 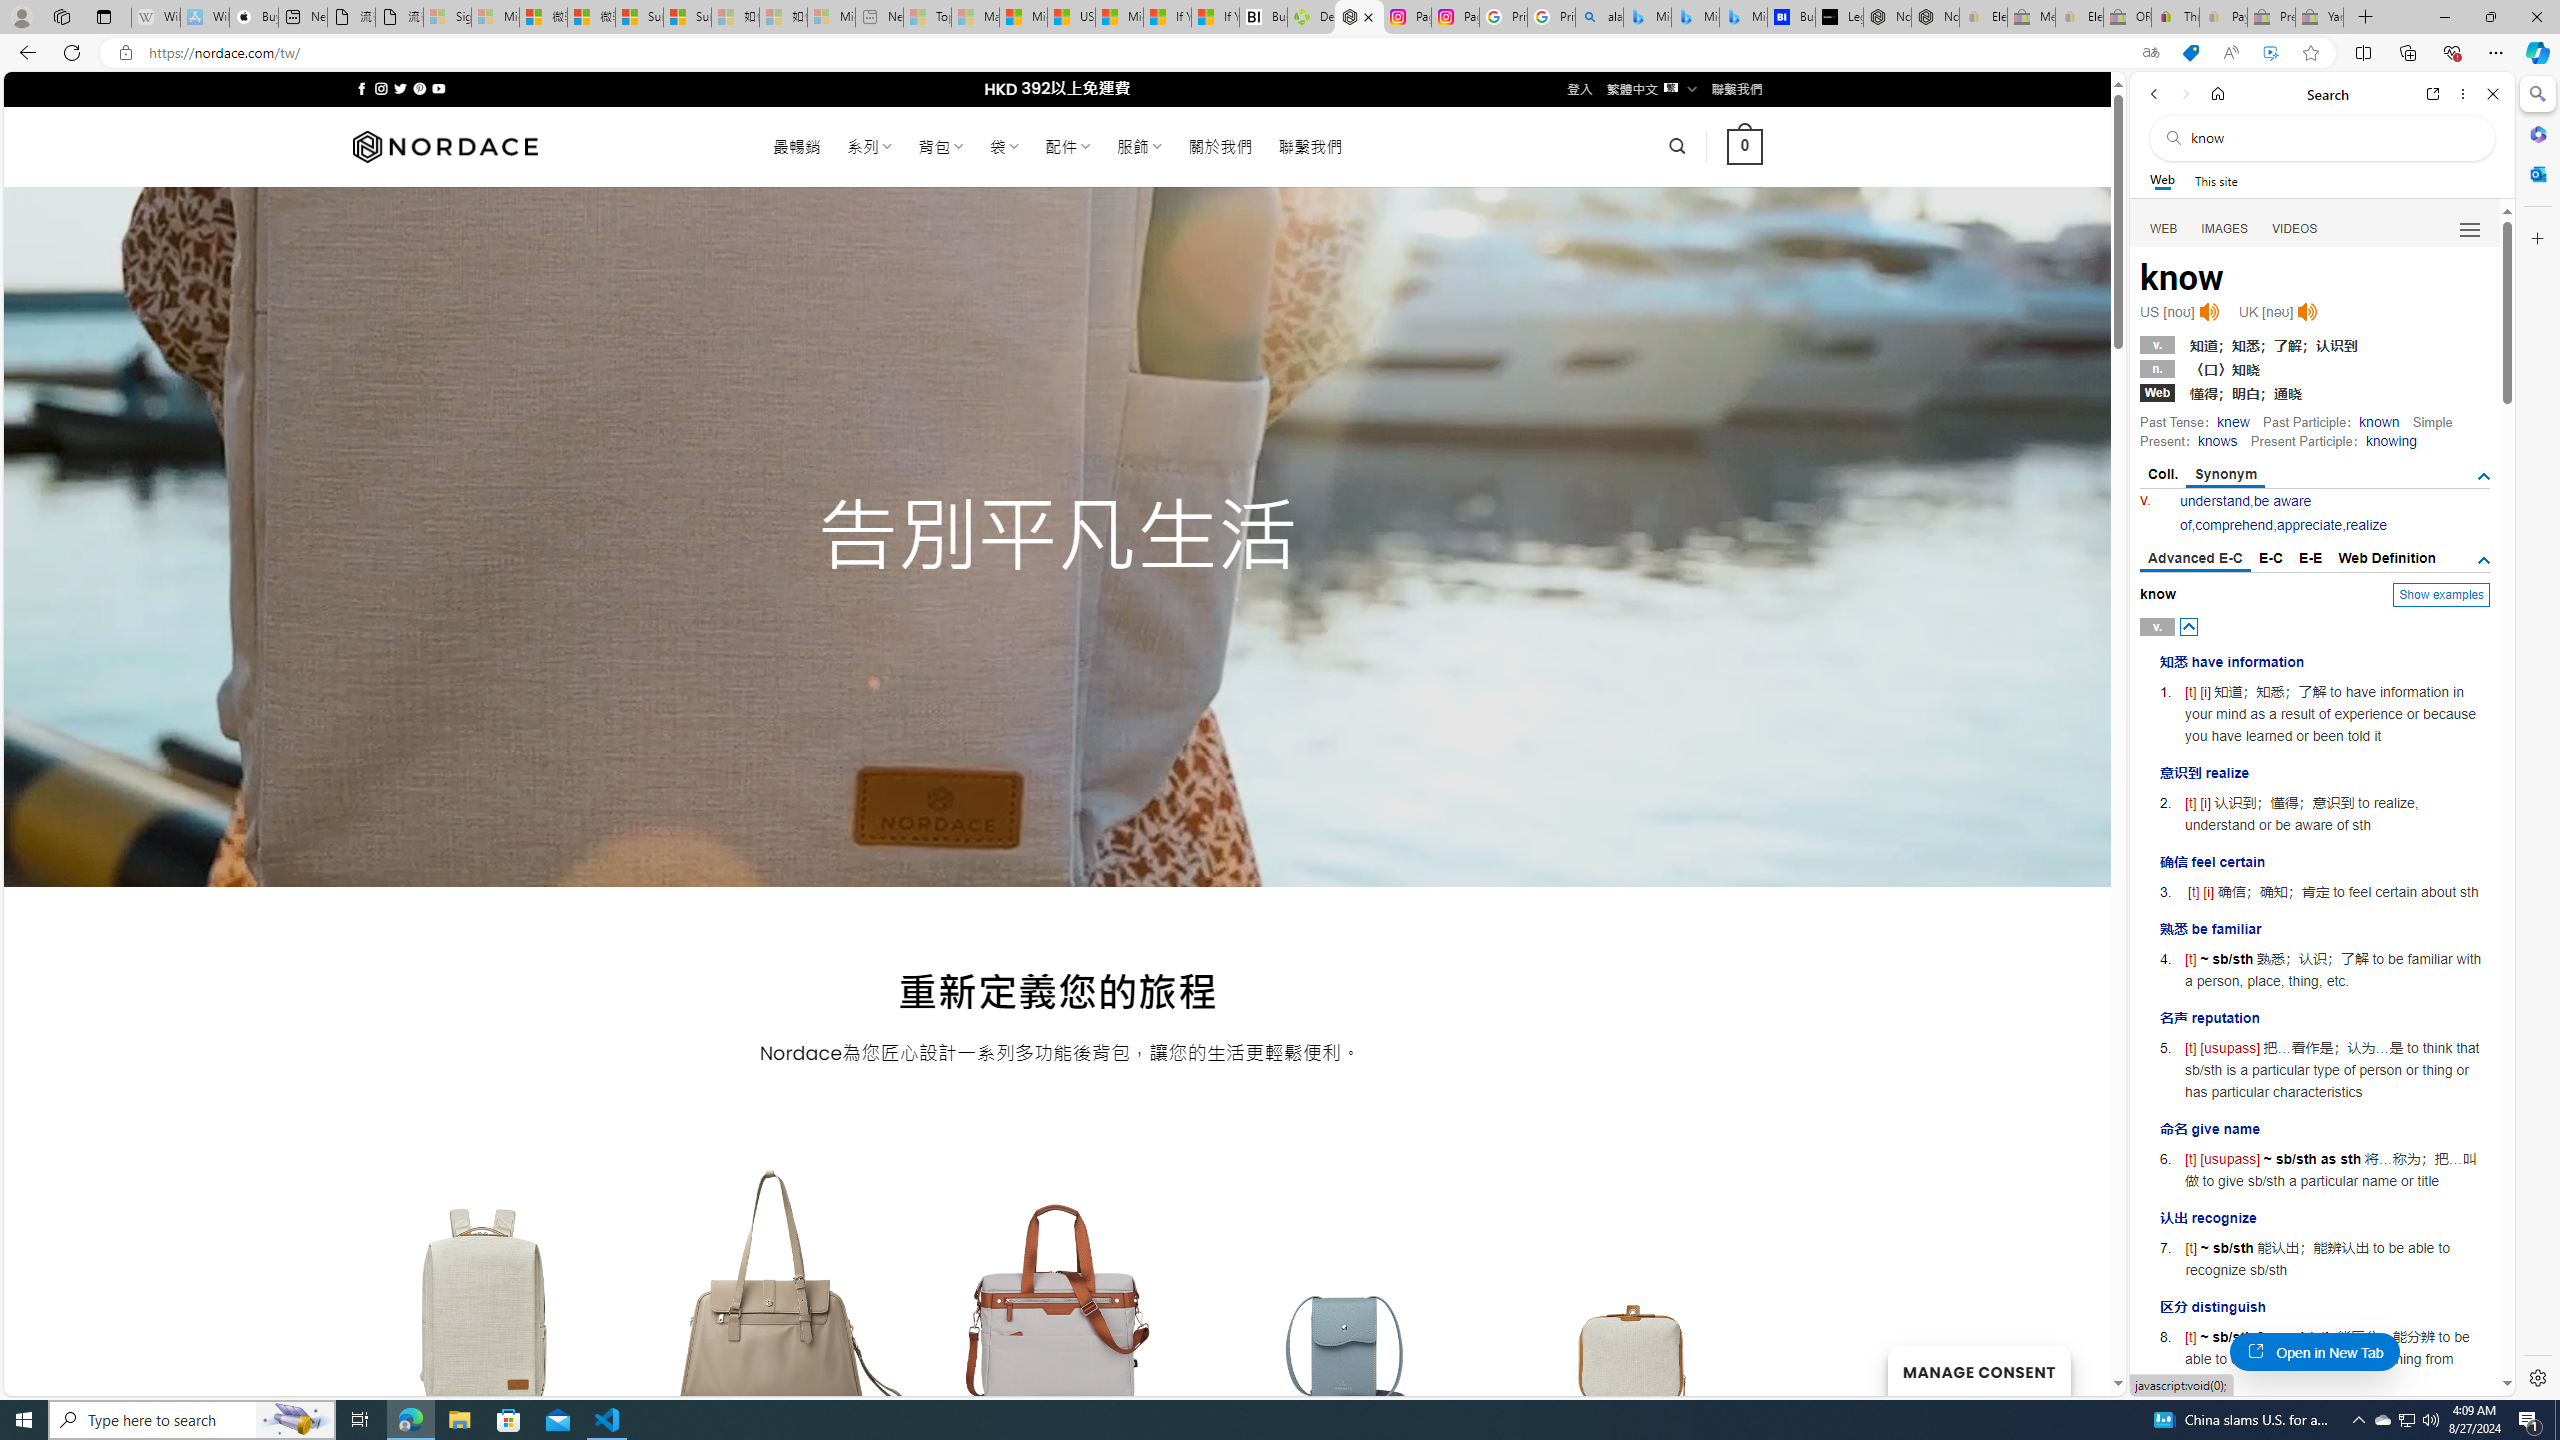 What do you see at coordinates (2272, 17) in the screenshot?
I see `Press Room - eBay Inc. - Sleeping` at bounding box center [2272, 17].